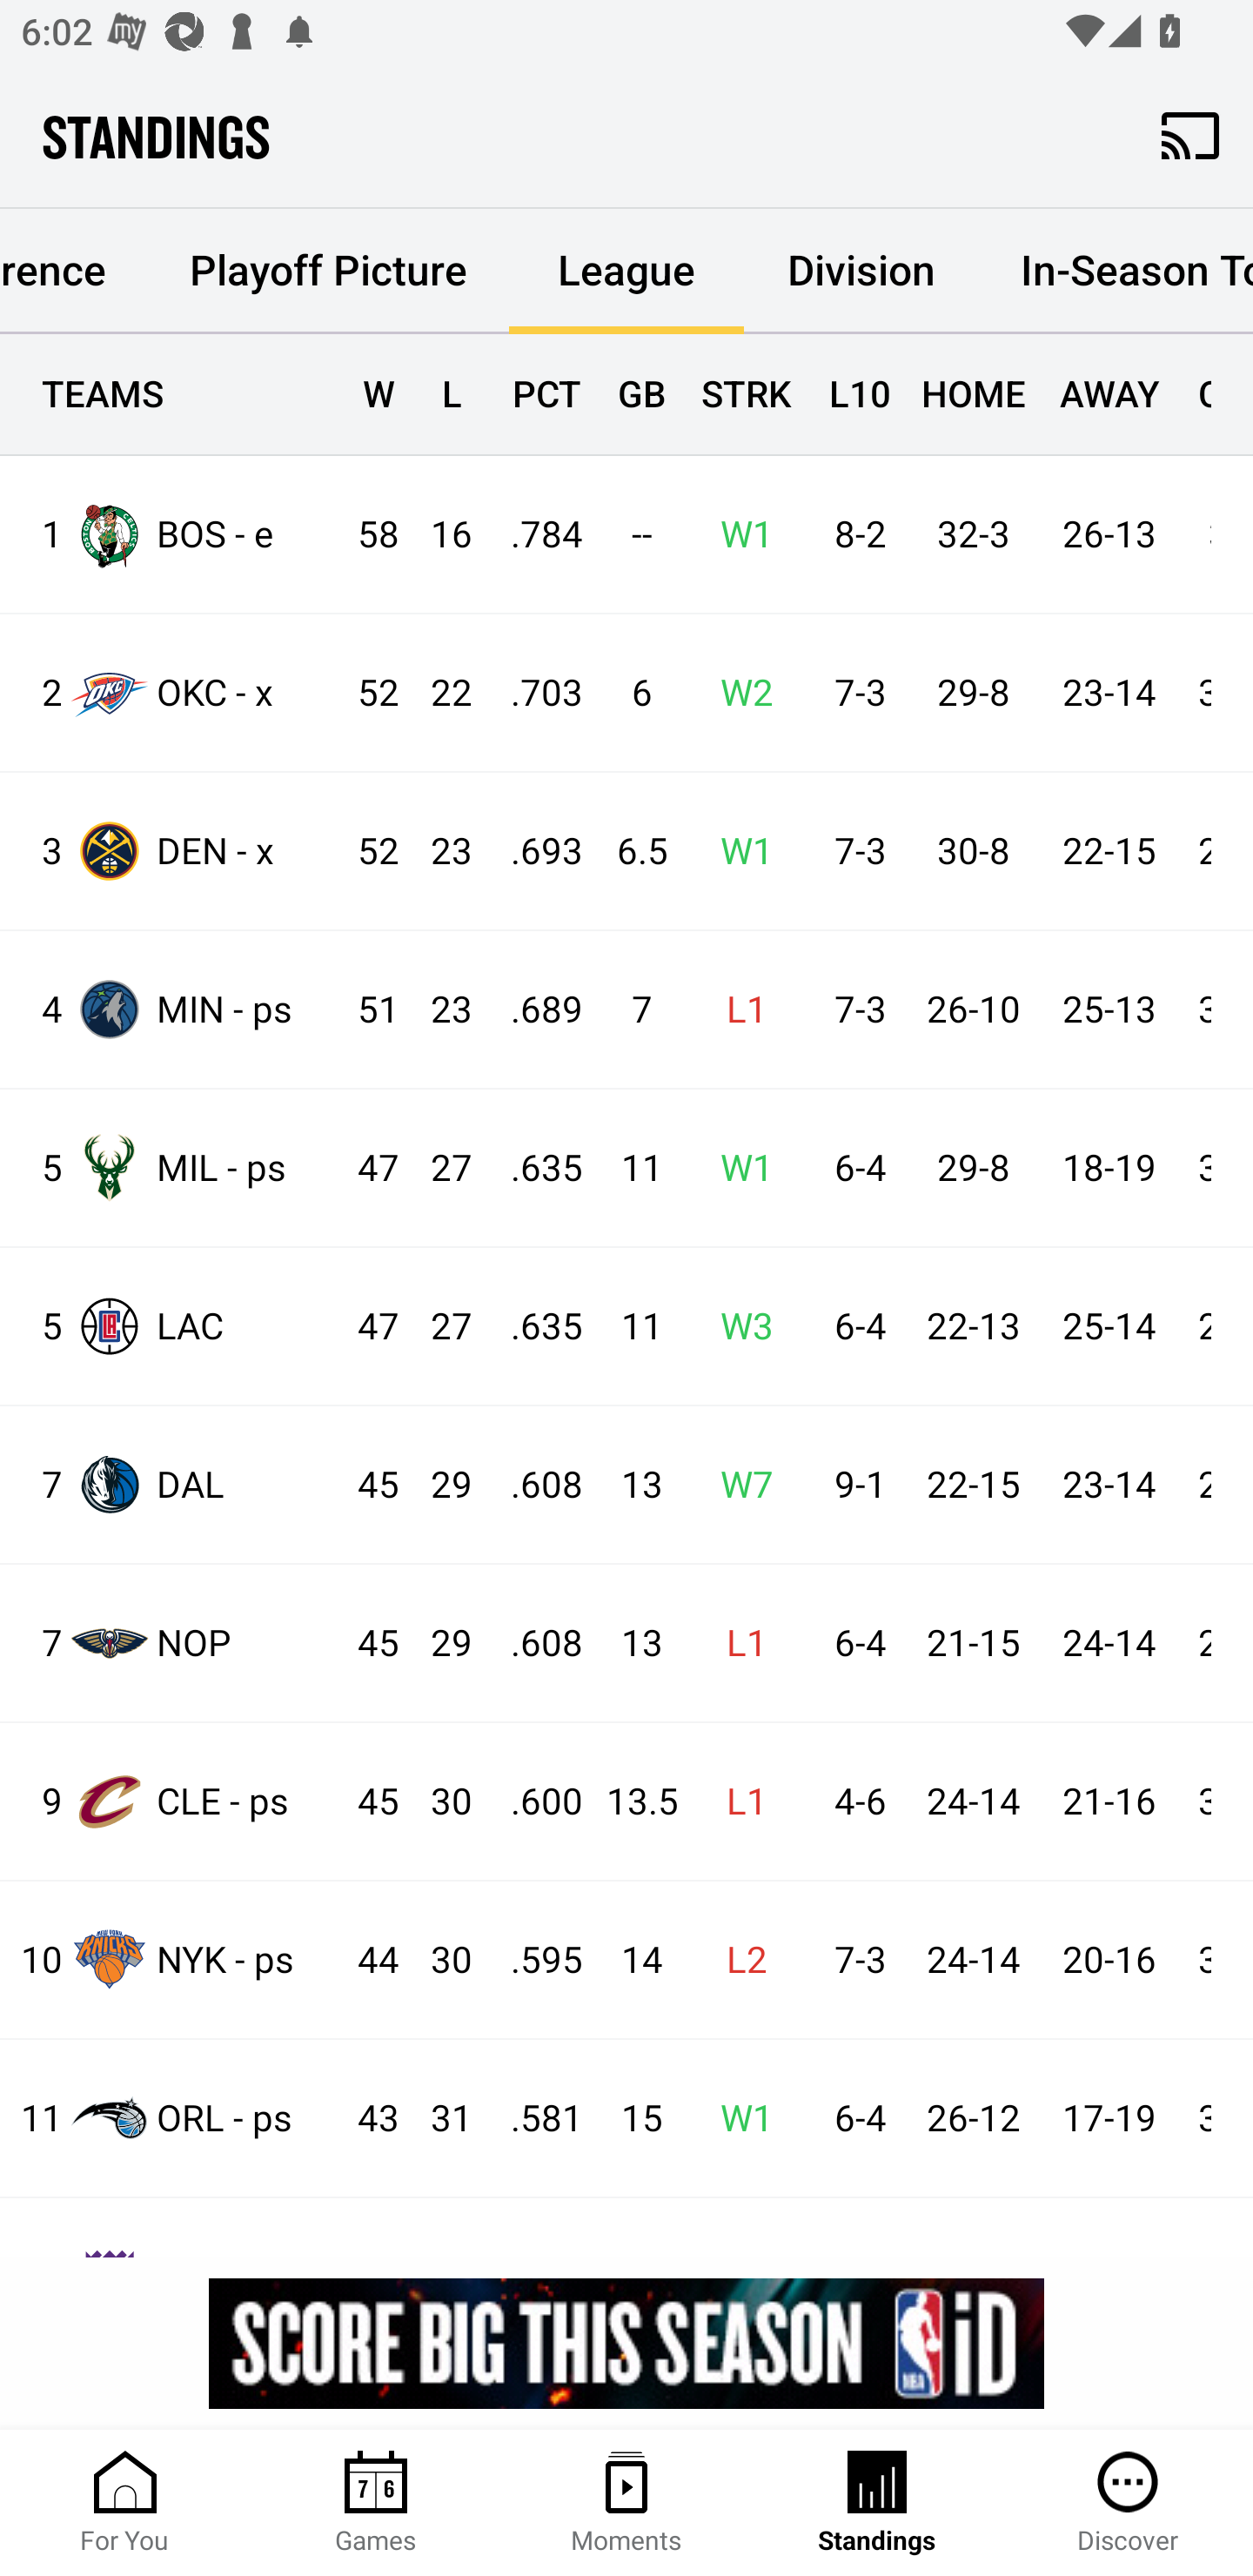 The image size is (1253, 2576). I want to click on 23-14, so click(1109, 1485).